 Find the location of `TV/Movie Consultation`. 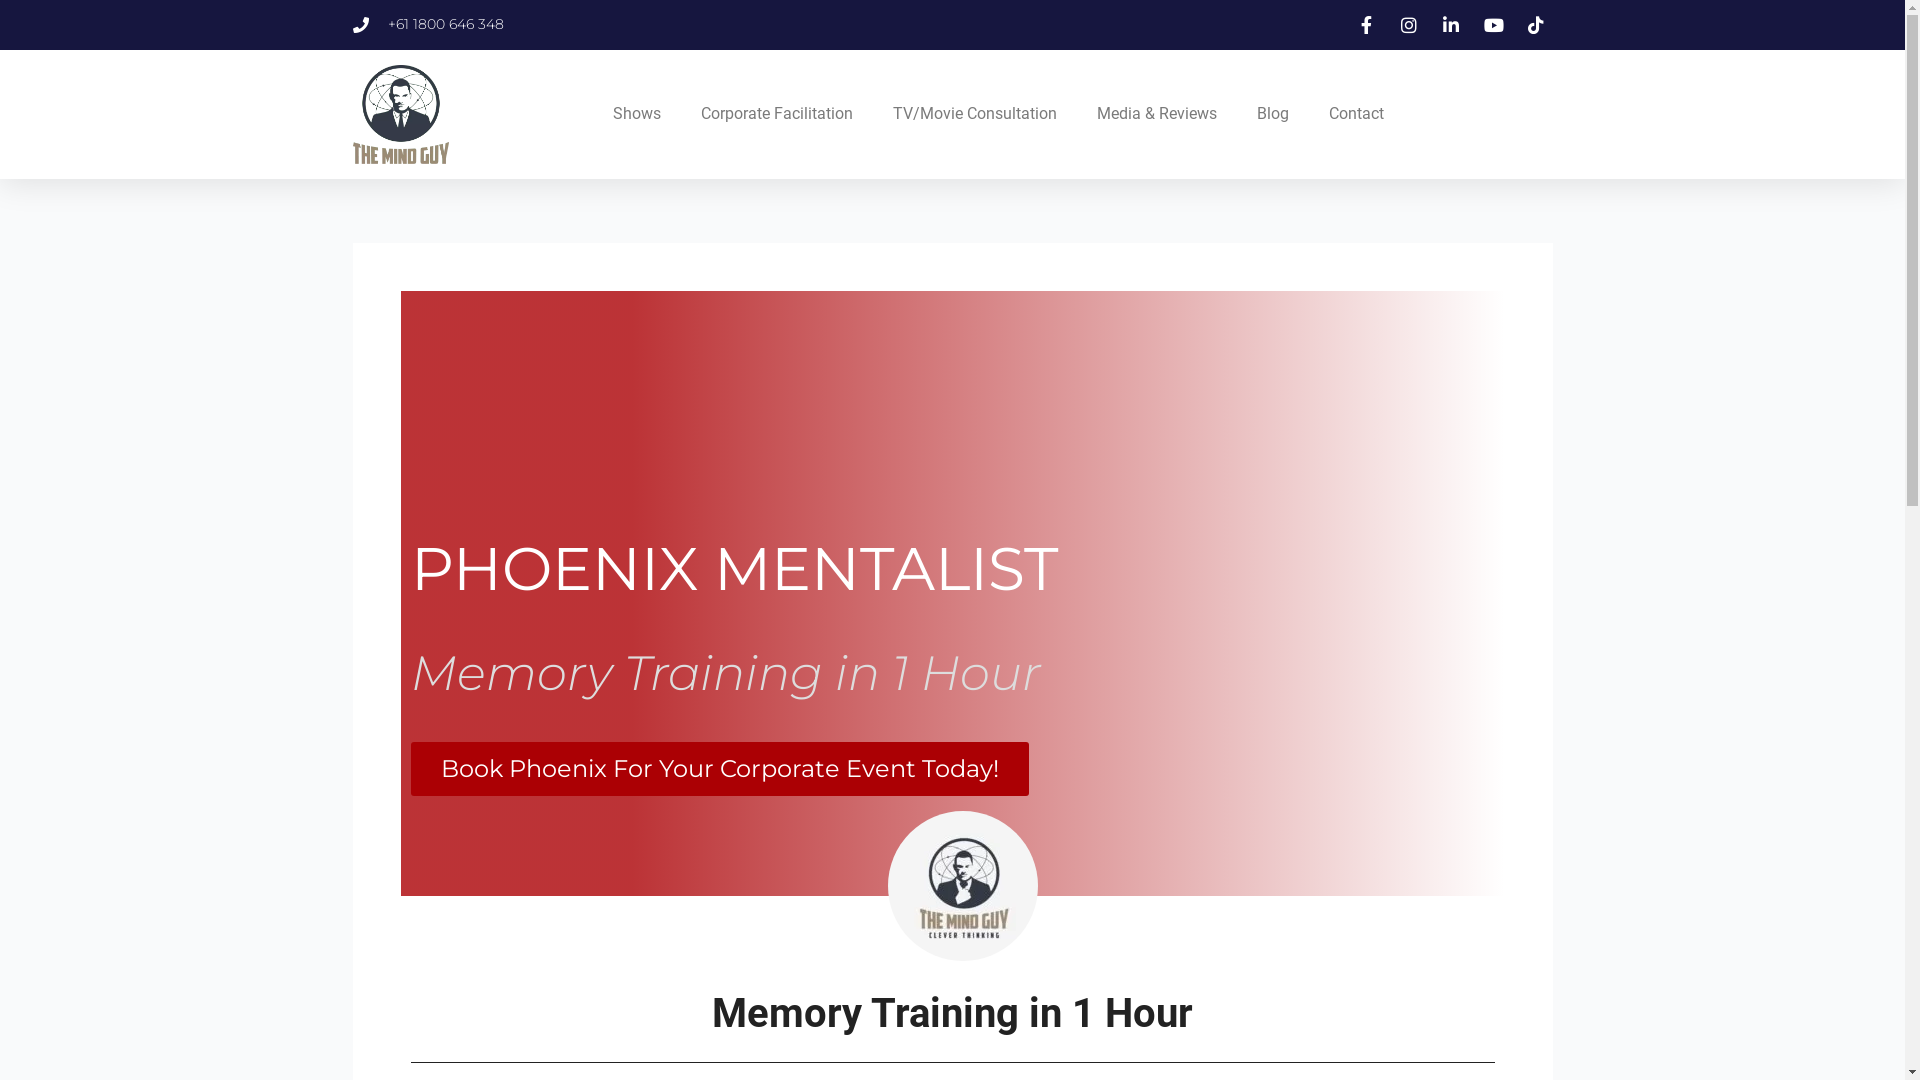

TV/Movie Consultation is located at coordinates (974, 114).